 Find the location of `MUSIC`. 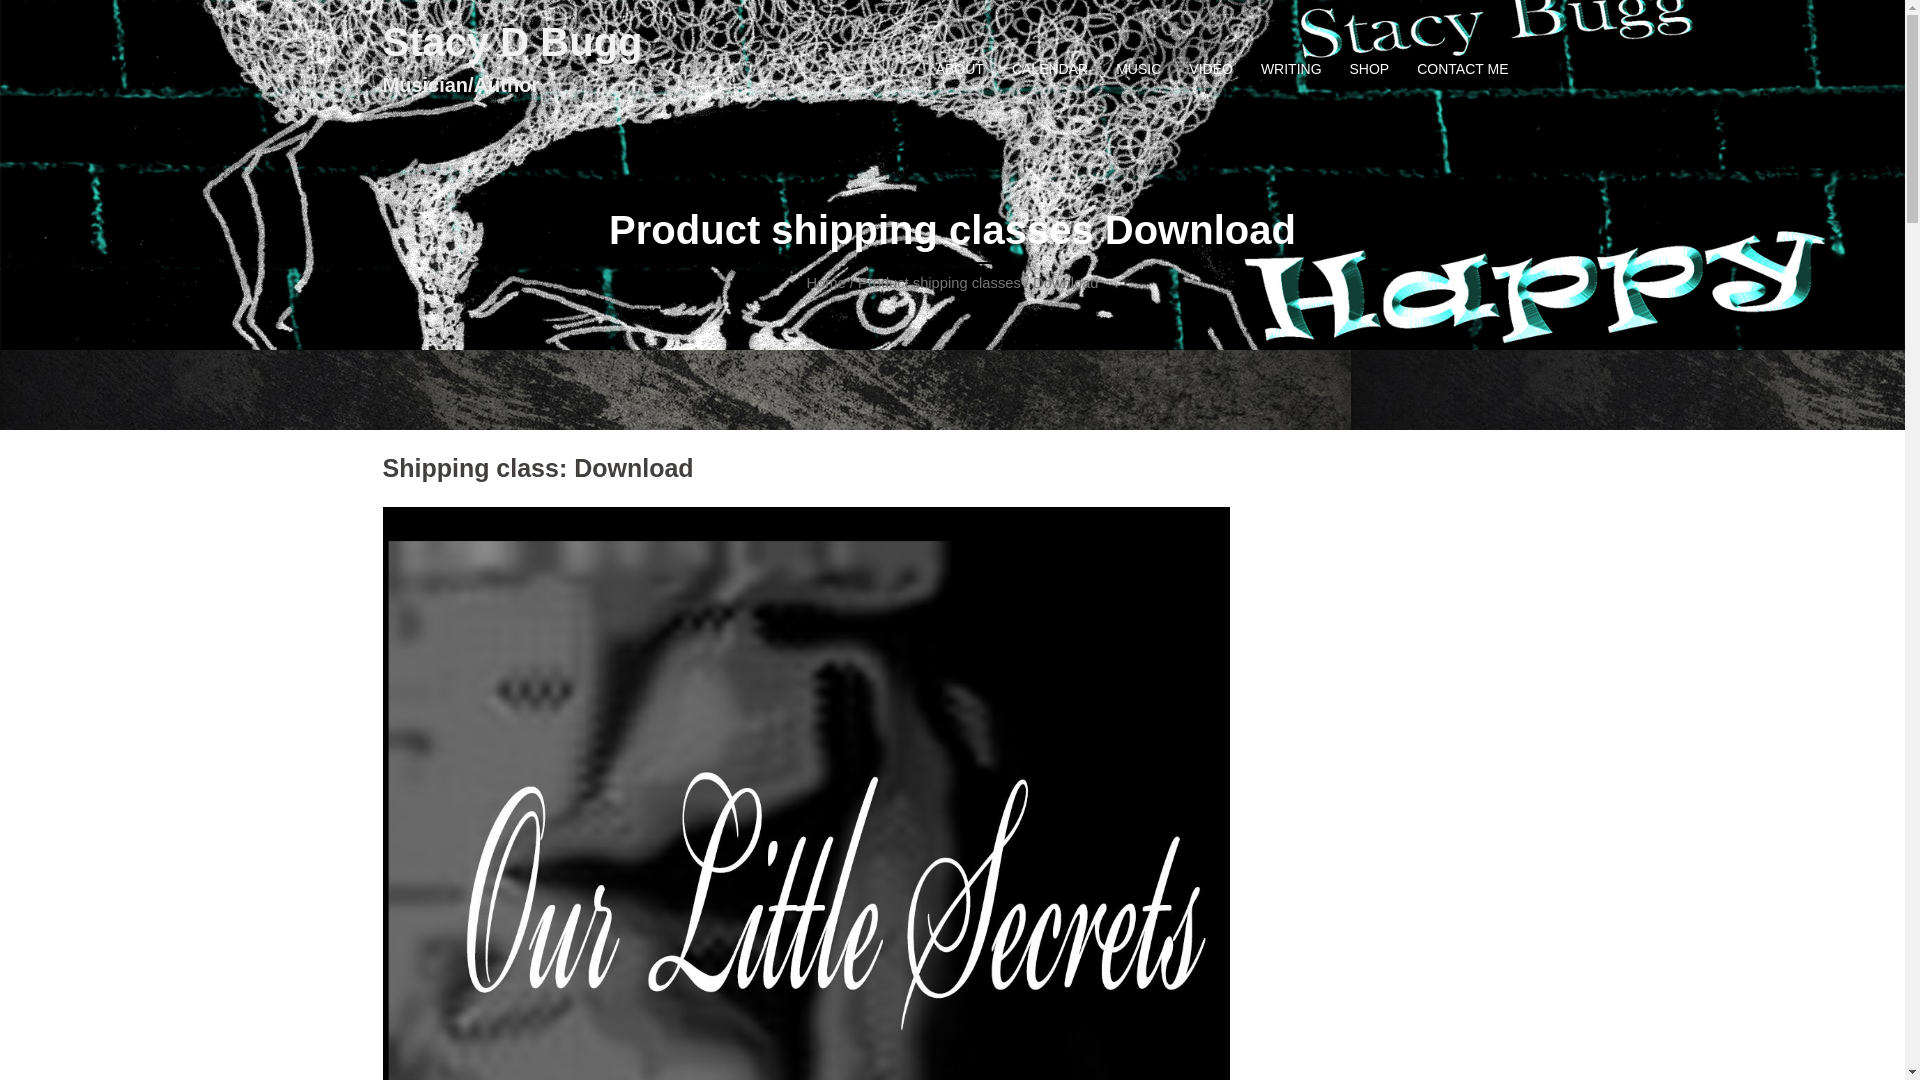

MUSIC is located at coordinates (1138, 70).